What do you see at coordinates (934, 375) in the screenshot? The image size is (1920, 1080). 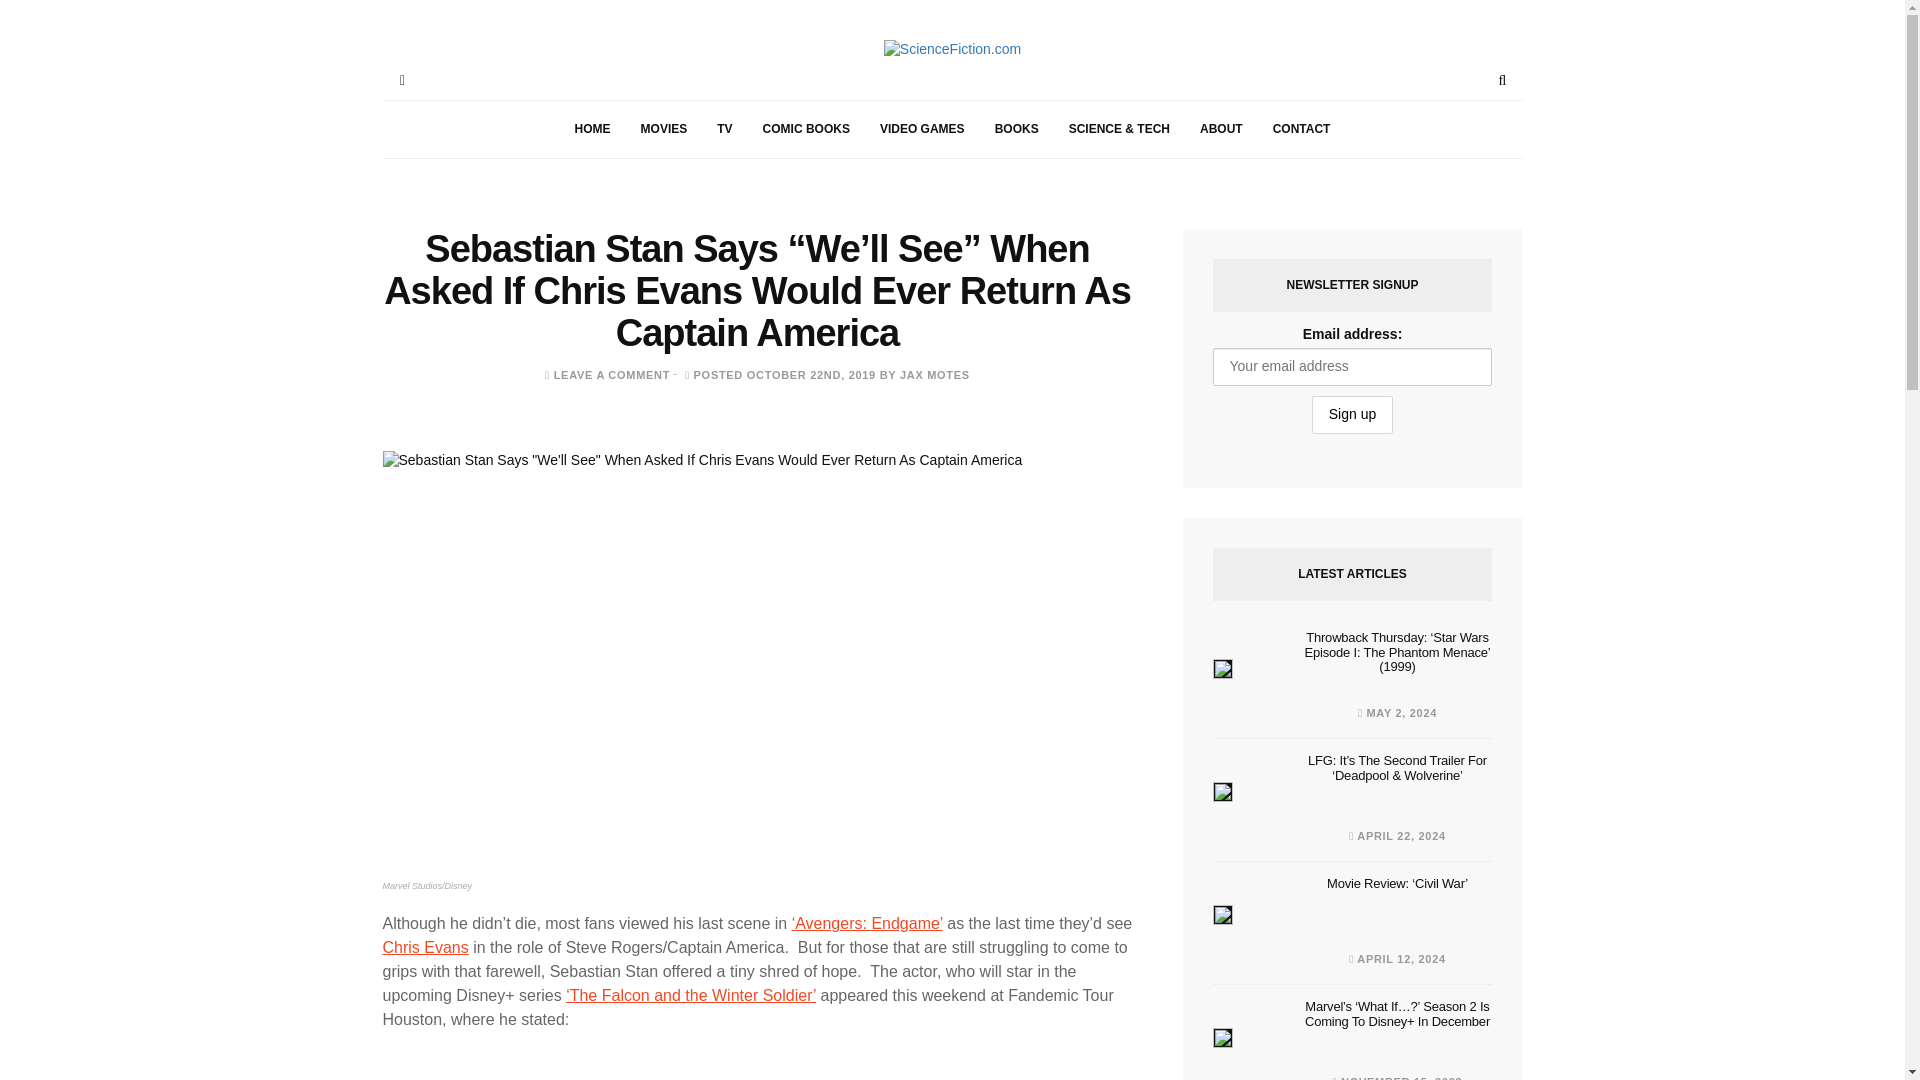 I see `JAX MOTES` at bounding box center [934, 375].